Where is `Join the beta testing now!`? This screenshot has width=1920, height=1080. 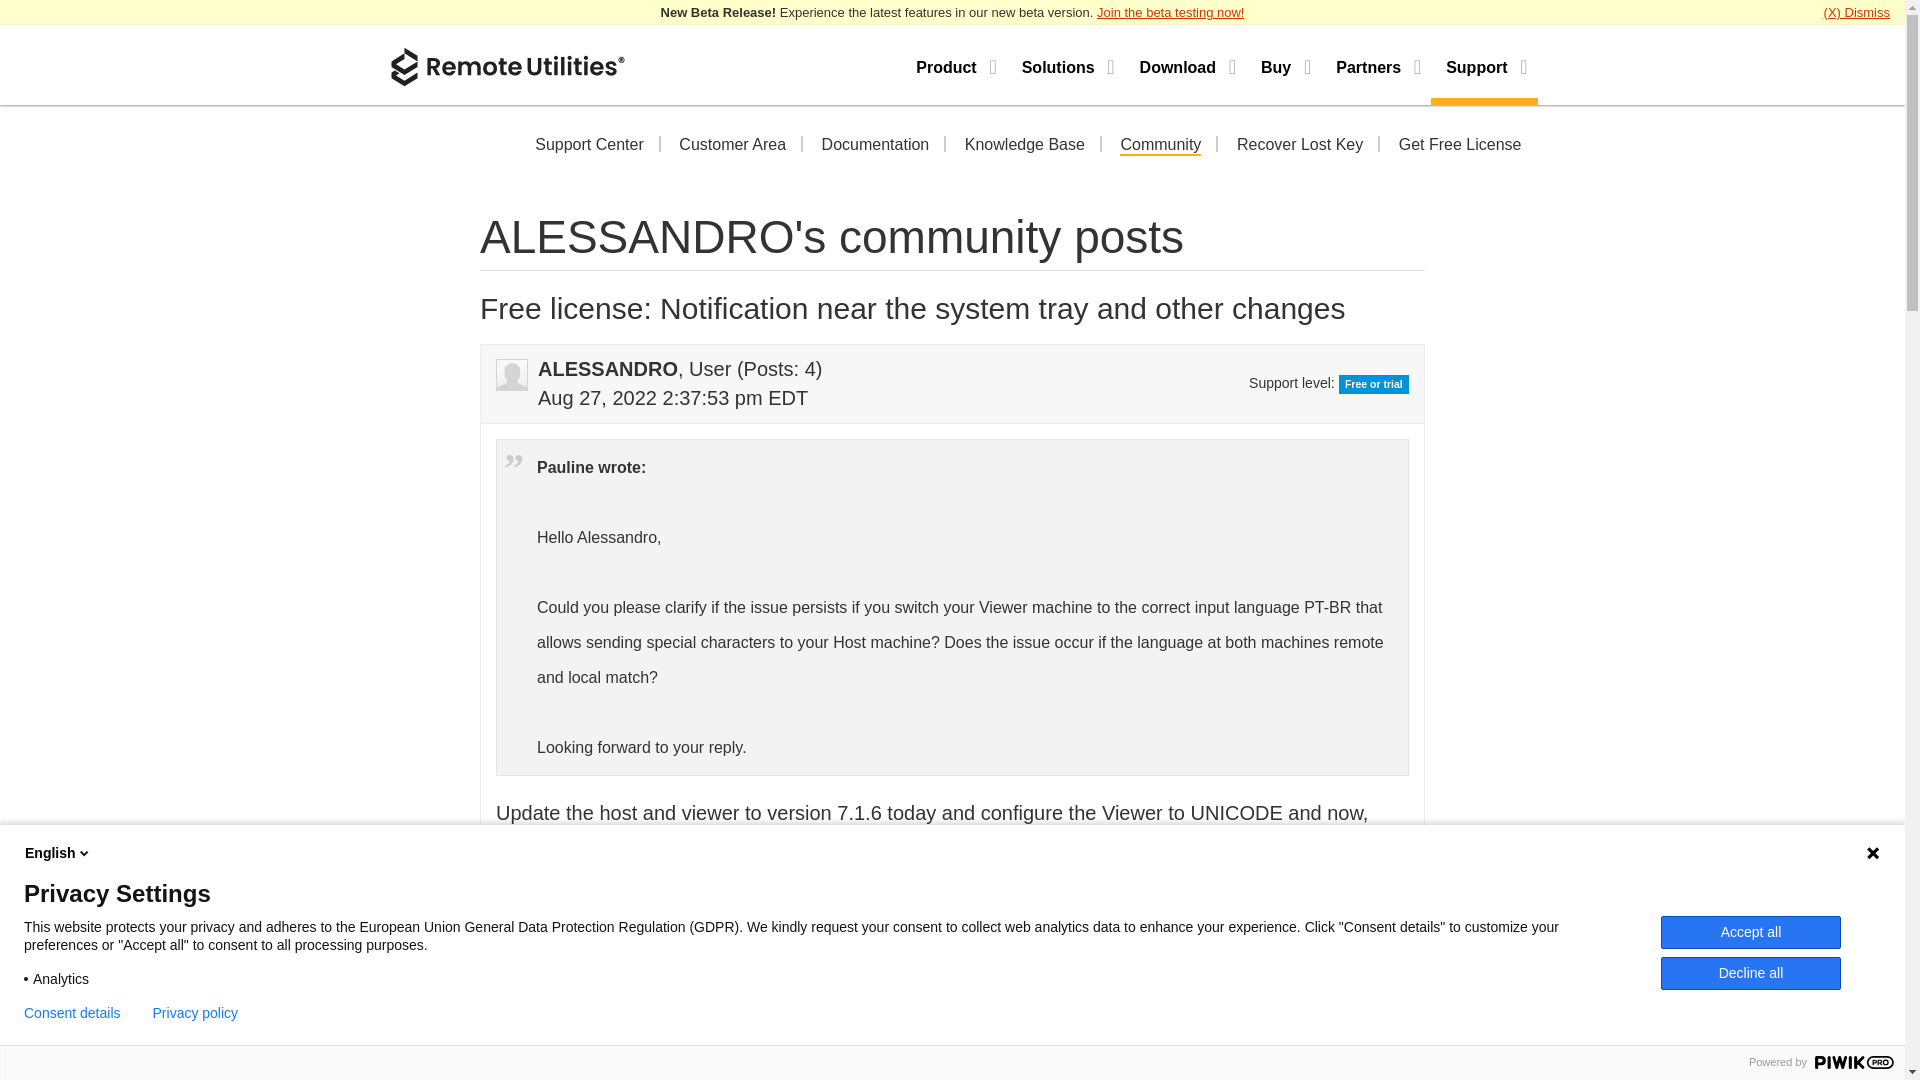 Join the beta testing now! is located at coordinates (1170, 12).